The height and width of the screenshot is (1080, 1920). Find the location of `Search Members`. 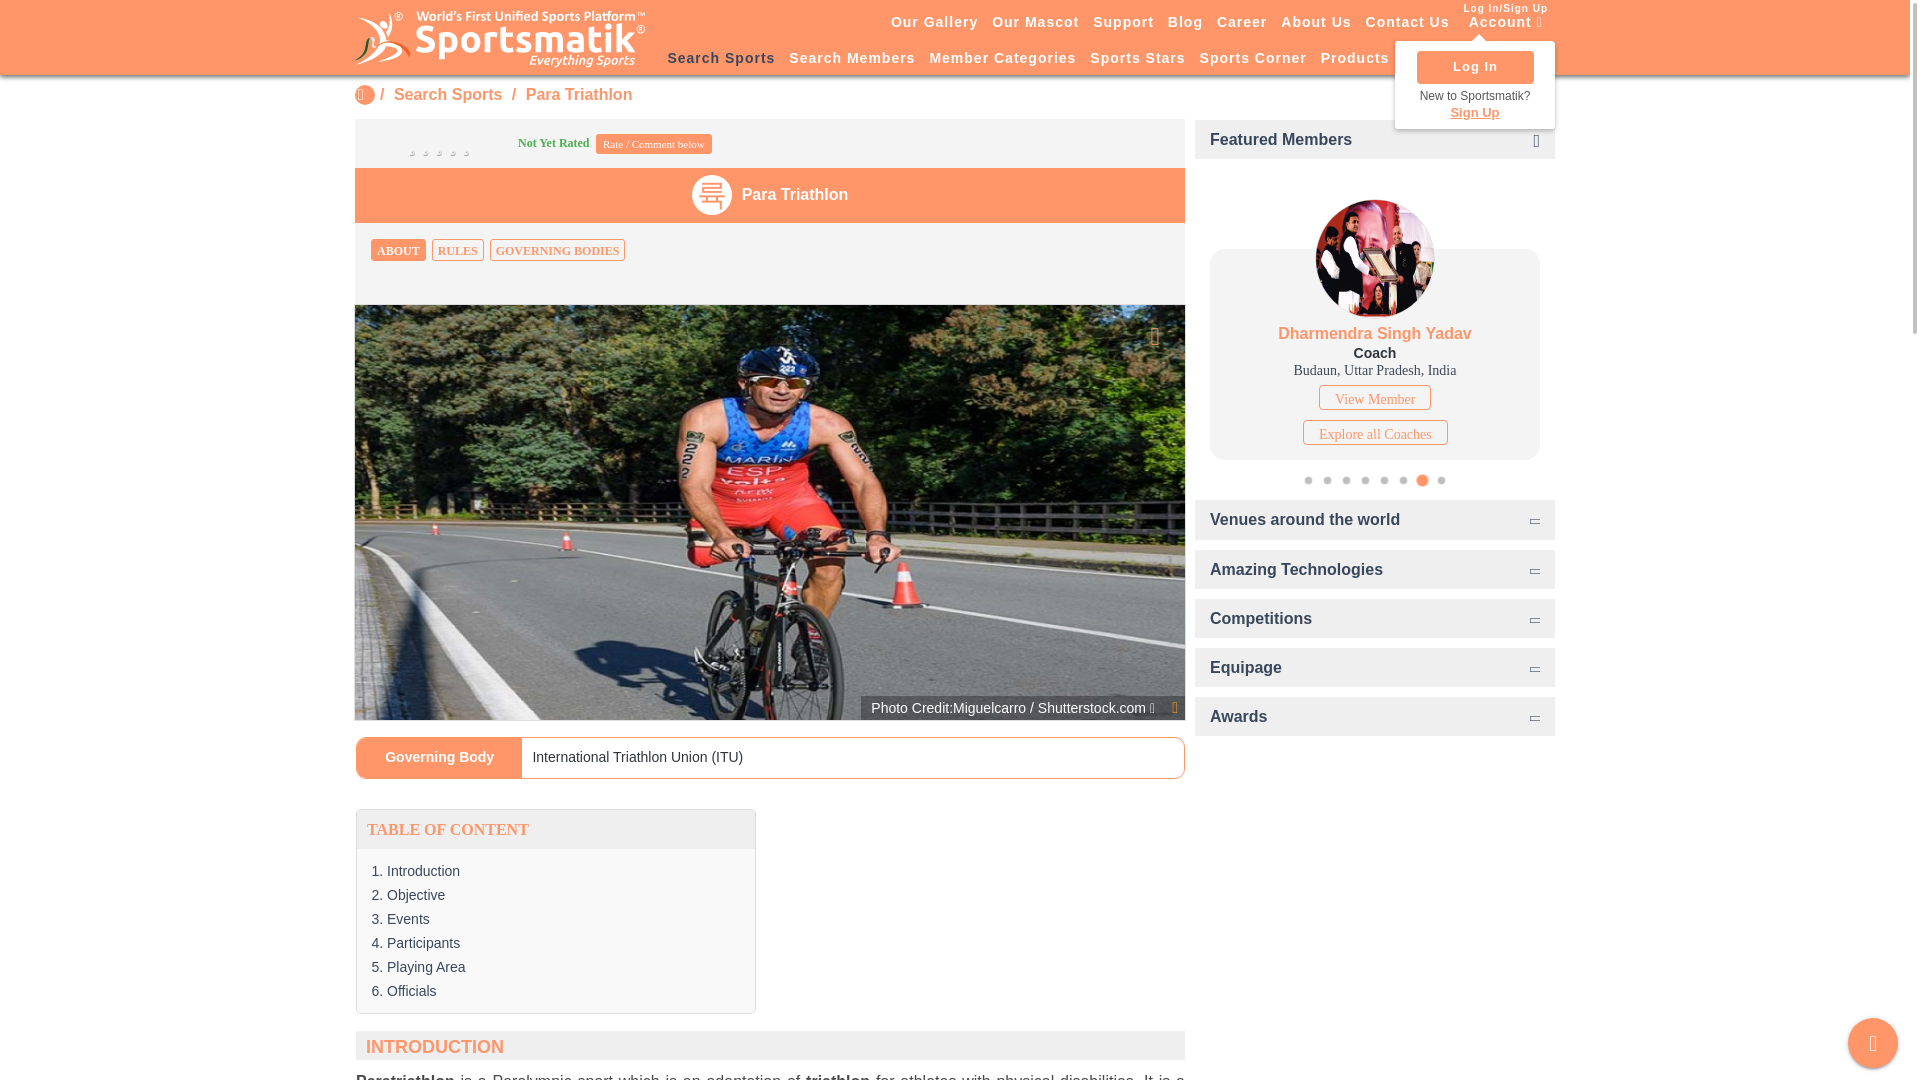

Search Members is located at coordinates (851, 59).